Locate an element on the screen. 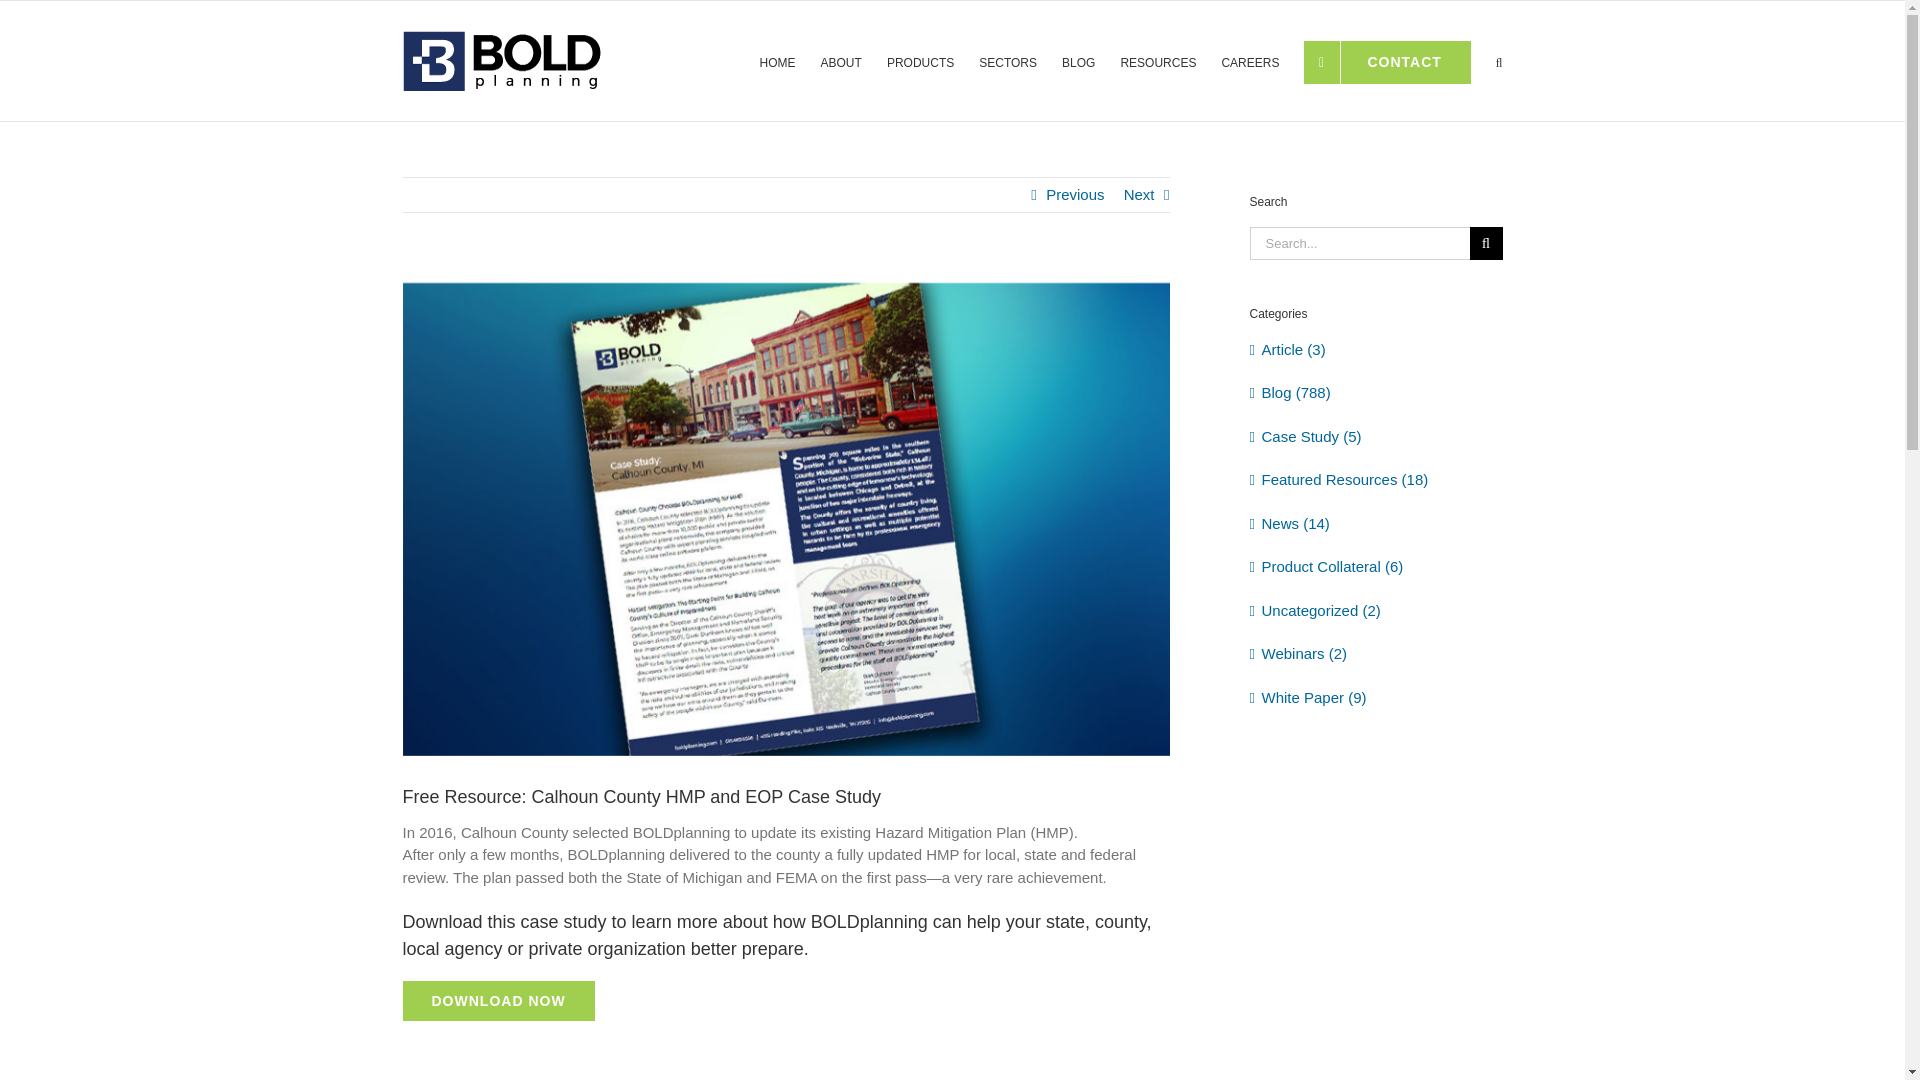 The image size is (1920, 1080). CONTACT is located at coordinates (1386, 58).